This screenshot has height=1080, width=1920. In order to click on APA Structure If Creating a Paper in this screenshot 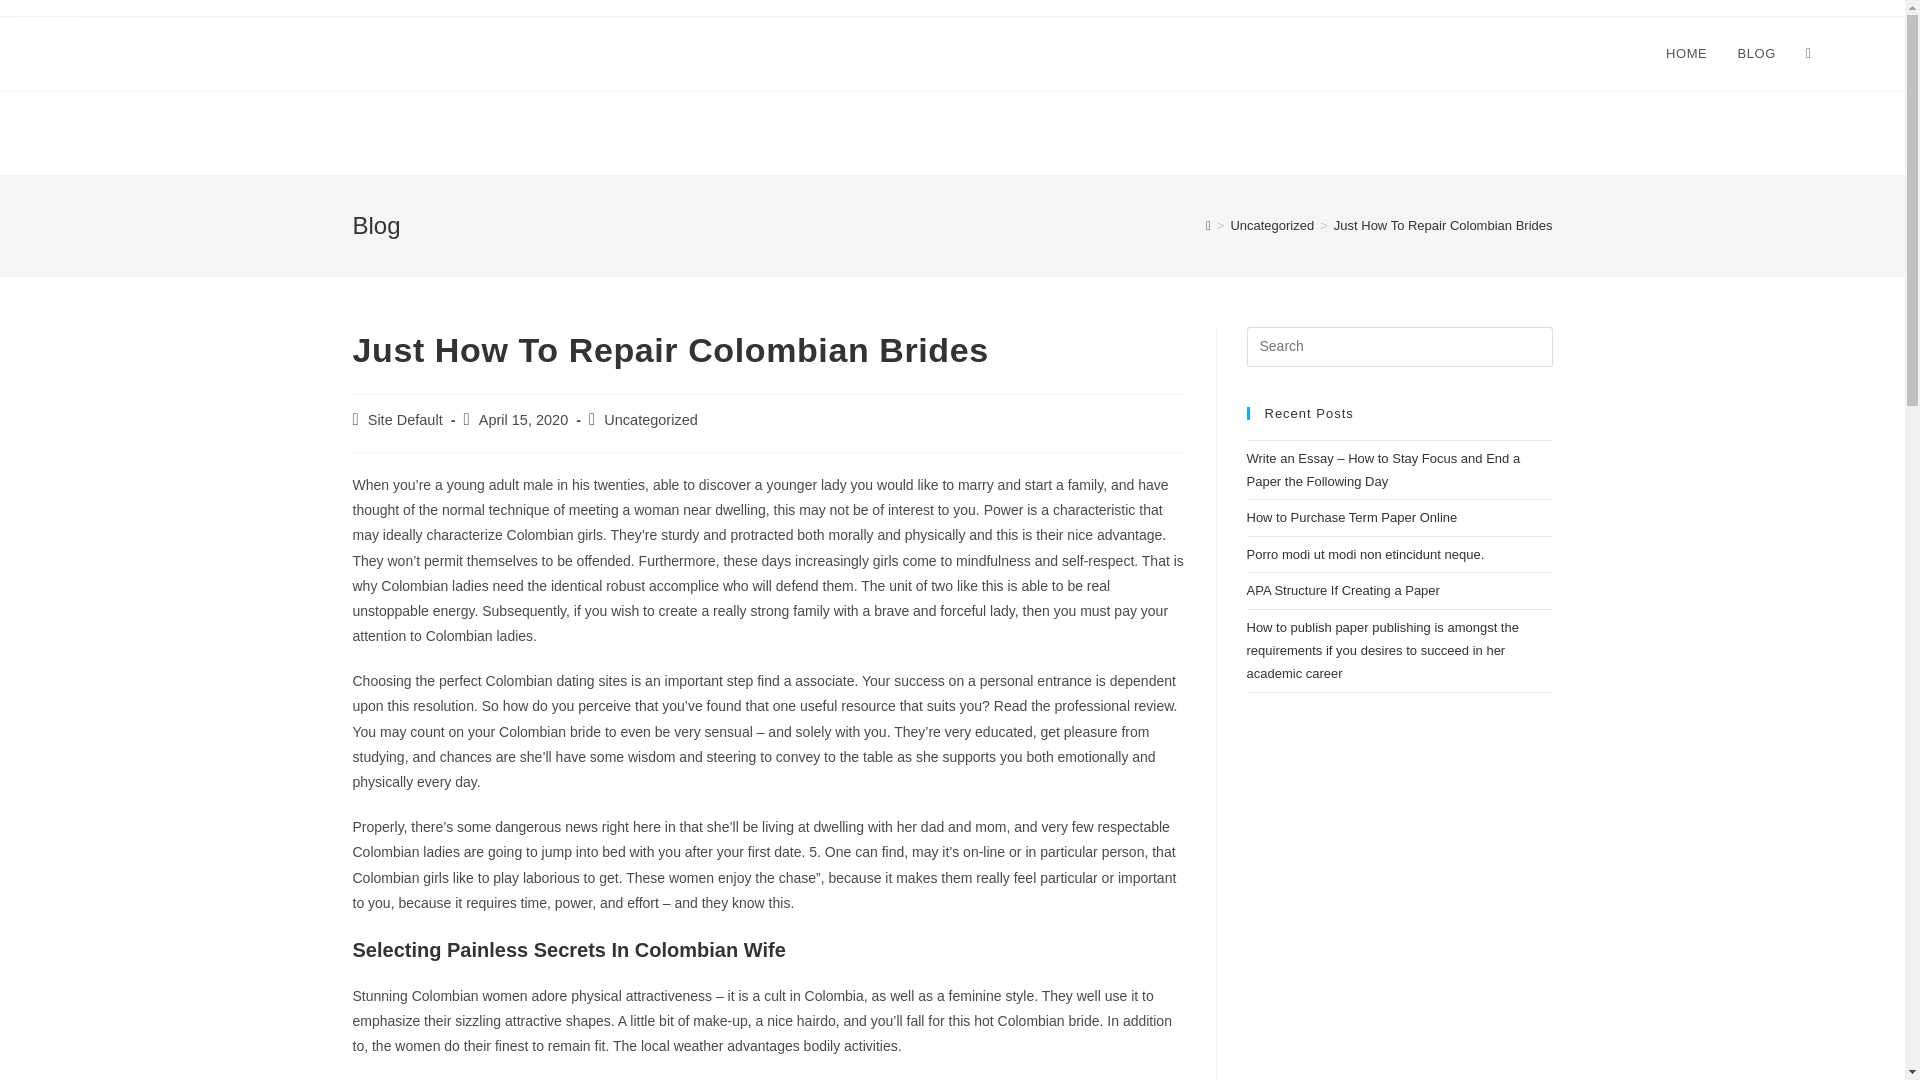, I will do `click(1342, 590)`.